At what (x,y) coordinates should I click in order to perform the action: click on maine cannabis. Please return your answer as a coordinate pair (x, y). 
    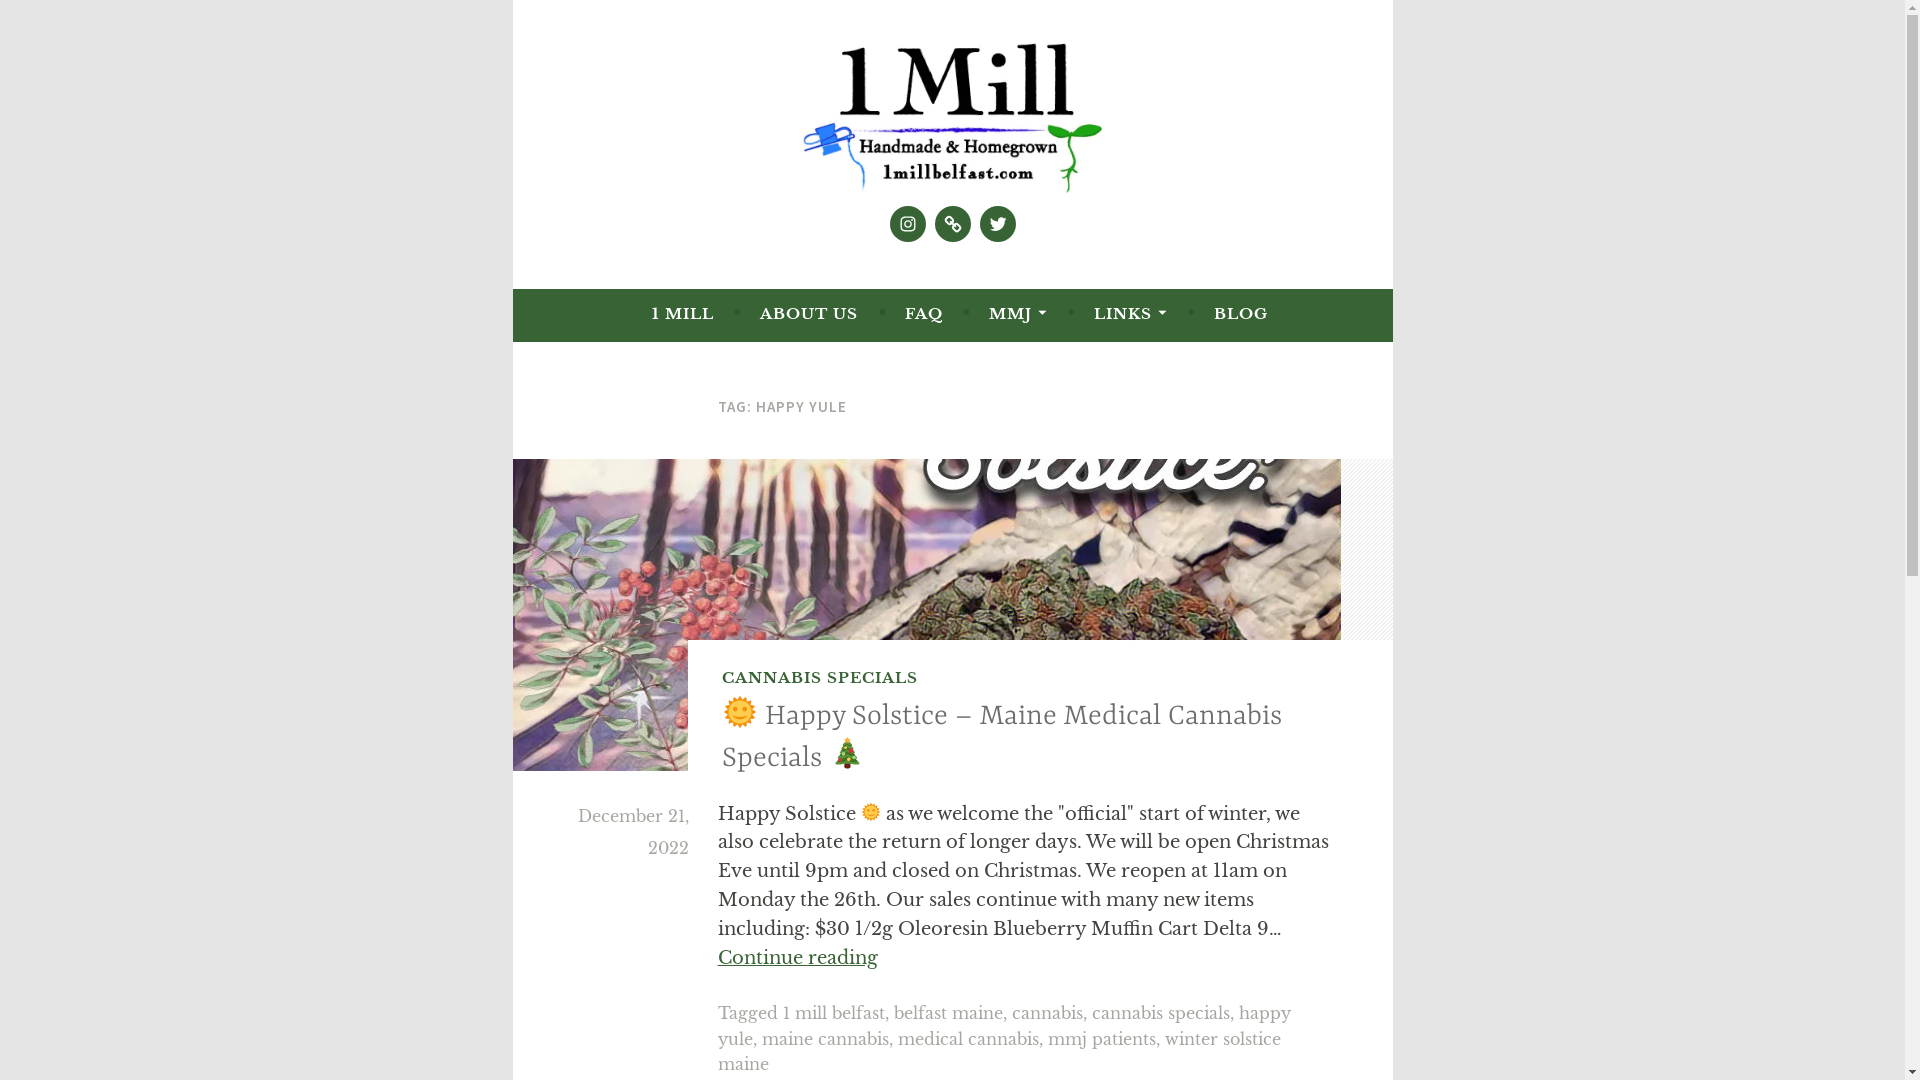
    Looking at the image, I should click on (826, 1039).